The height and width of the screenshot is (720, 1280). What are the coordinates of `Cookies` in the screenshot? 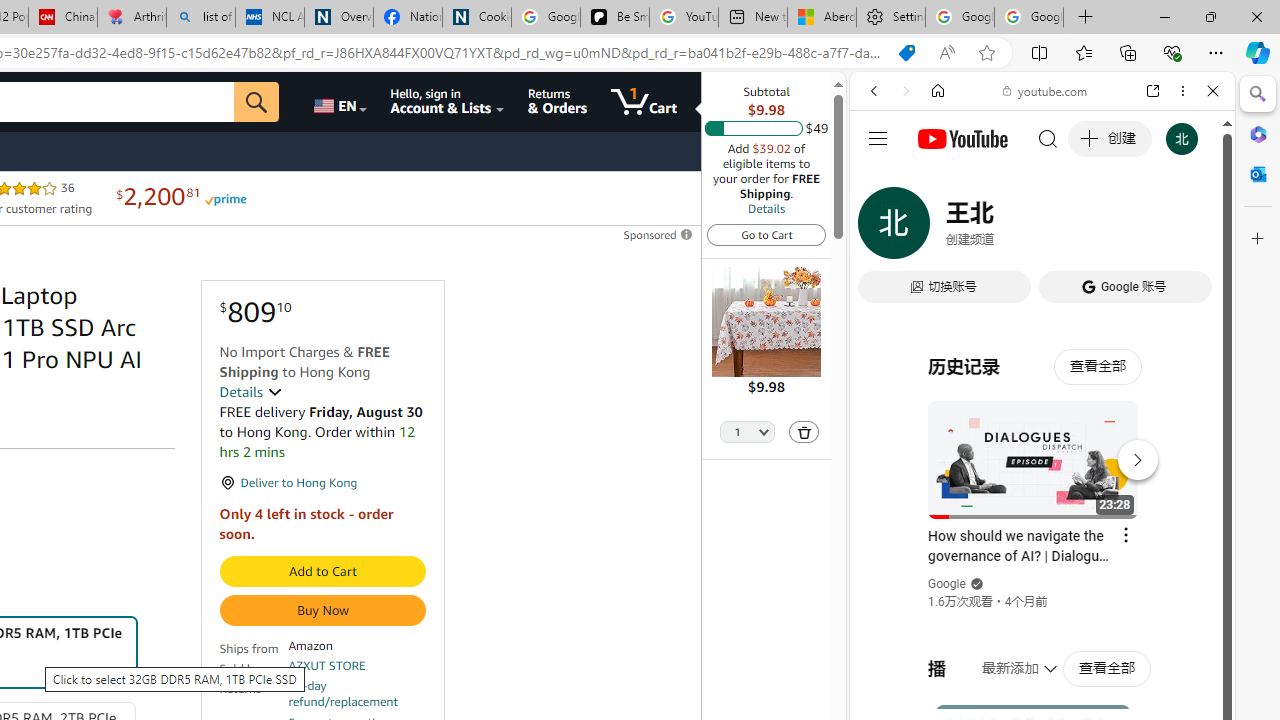 It's located at (476, 18).